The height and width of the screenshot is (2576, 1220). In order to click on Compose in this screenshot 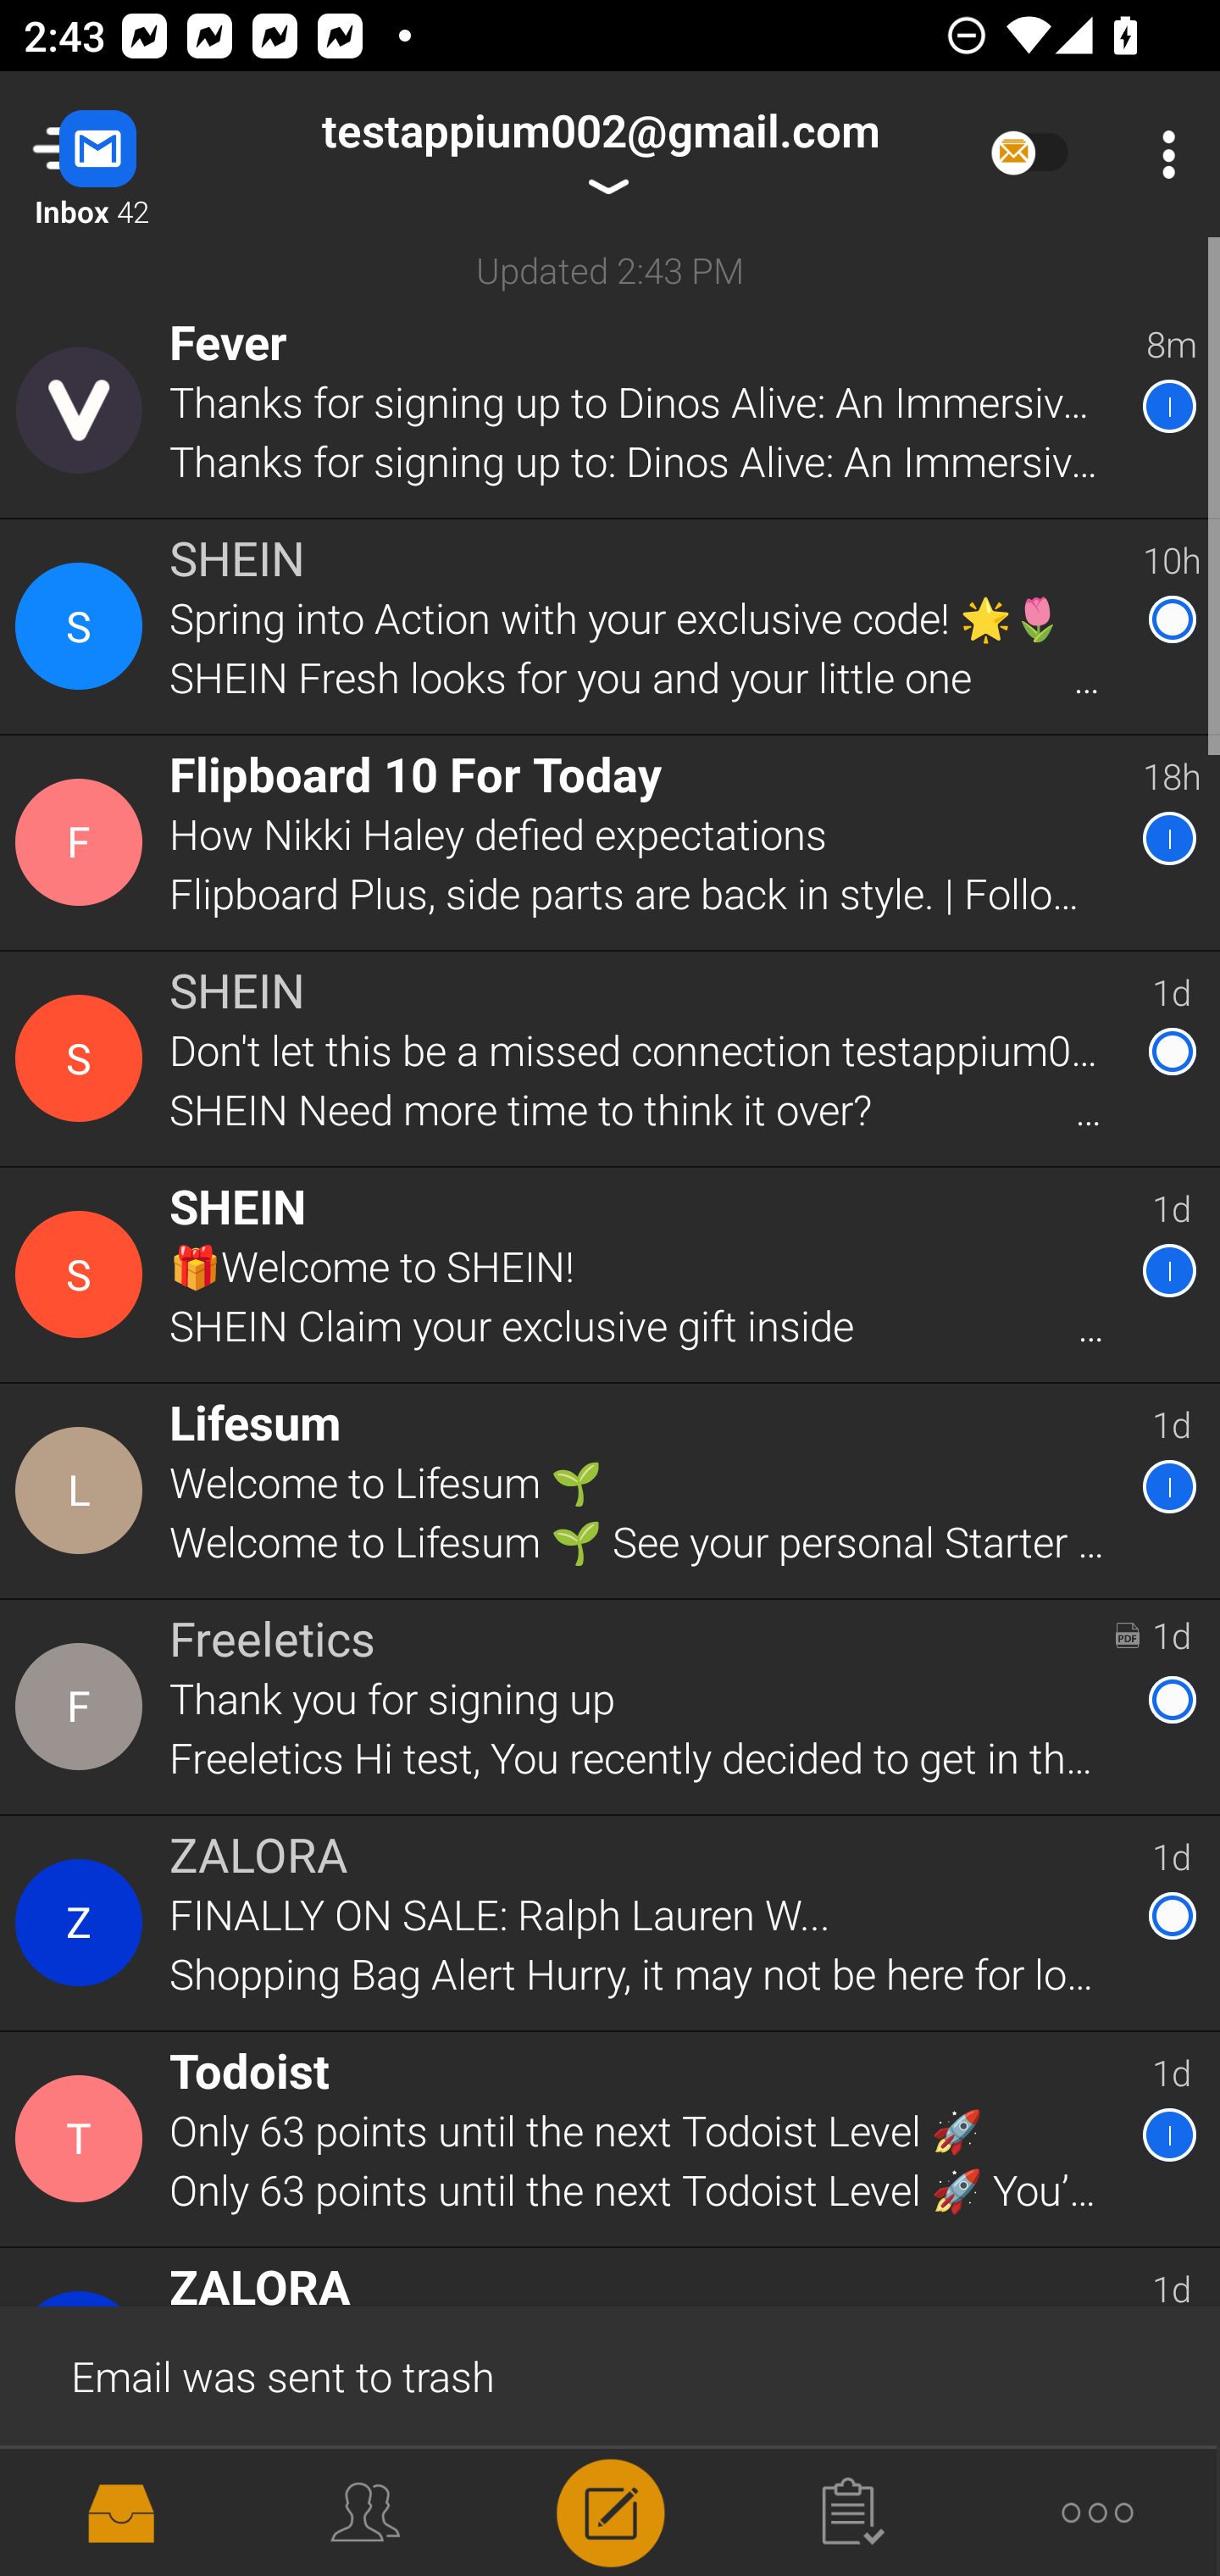, I will do `click(610, 2510)`.